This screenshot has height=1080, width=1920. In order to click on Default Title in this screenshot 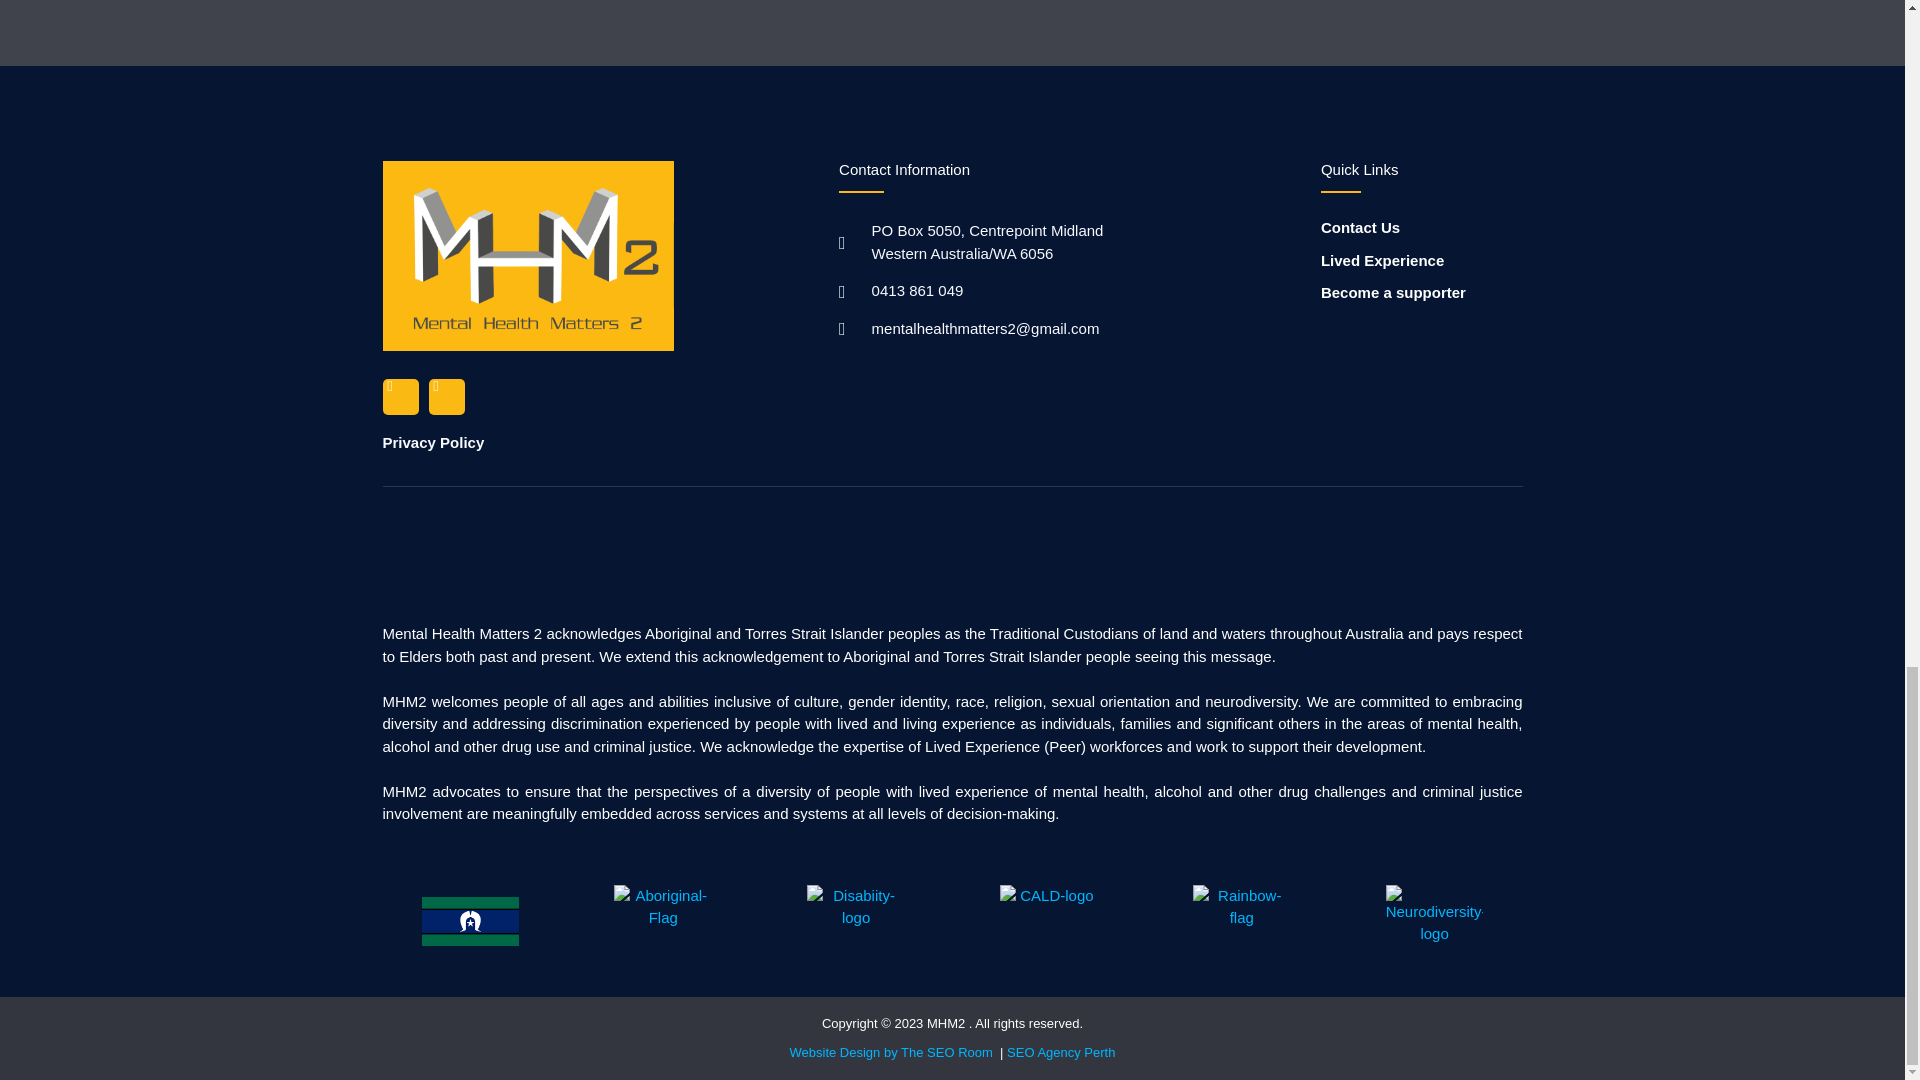, I will do `click(470, 920)`.